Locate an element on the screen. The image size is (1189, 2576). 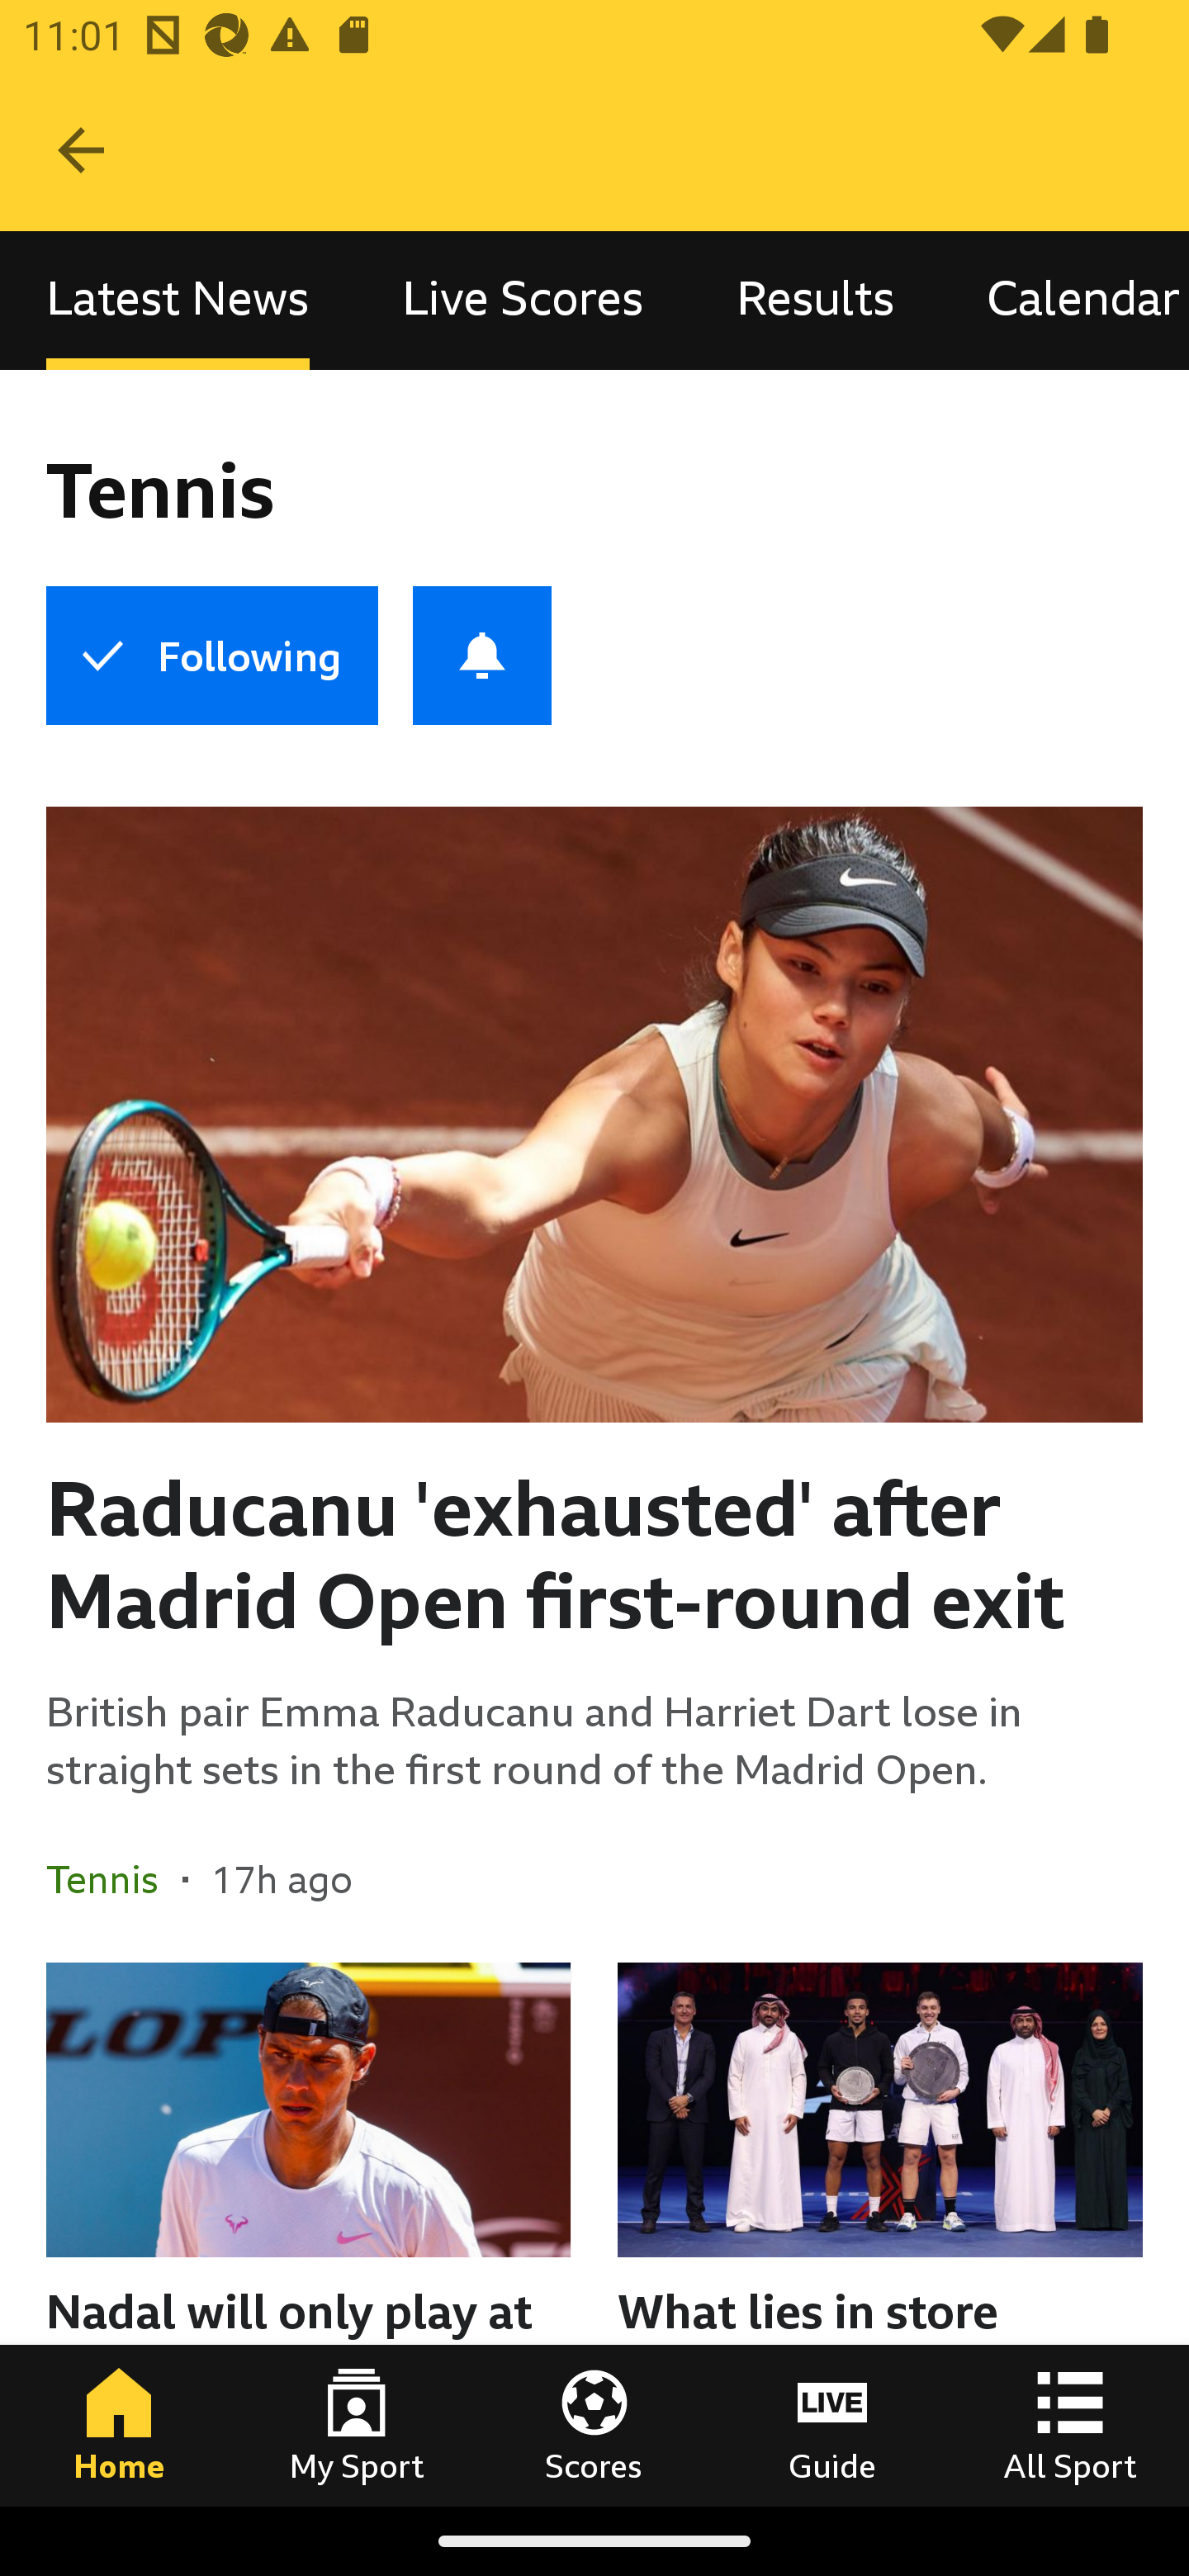
Following Tennis Following is located at coordinates (211, 656).